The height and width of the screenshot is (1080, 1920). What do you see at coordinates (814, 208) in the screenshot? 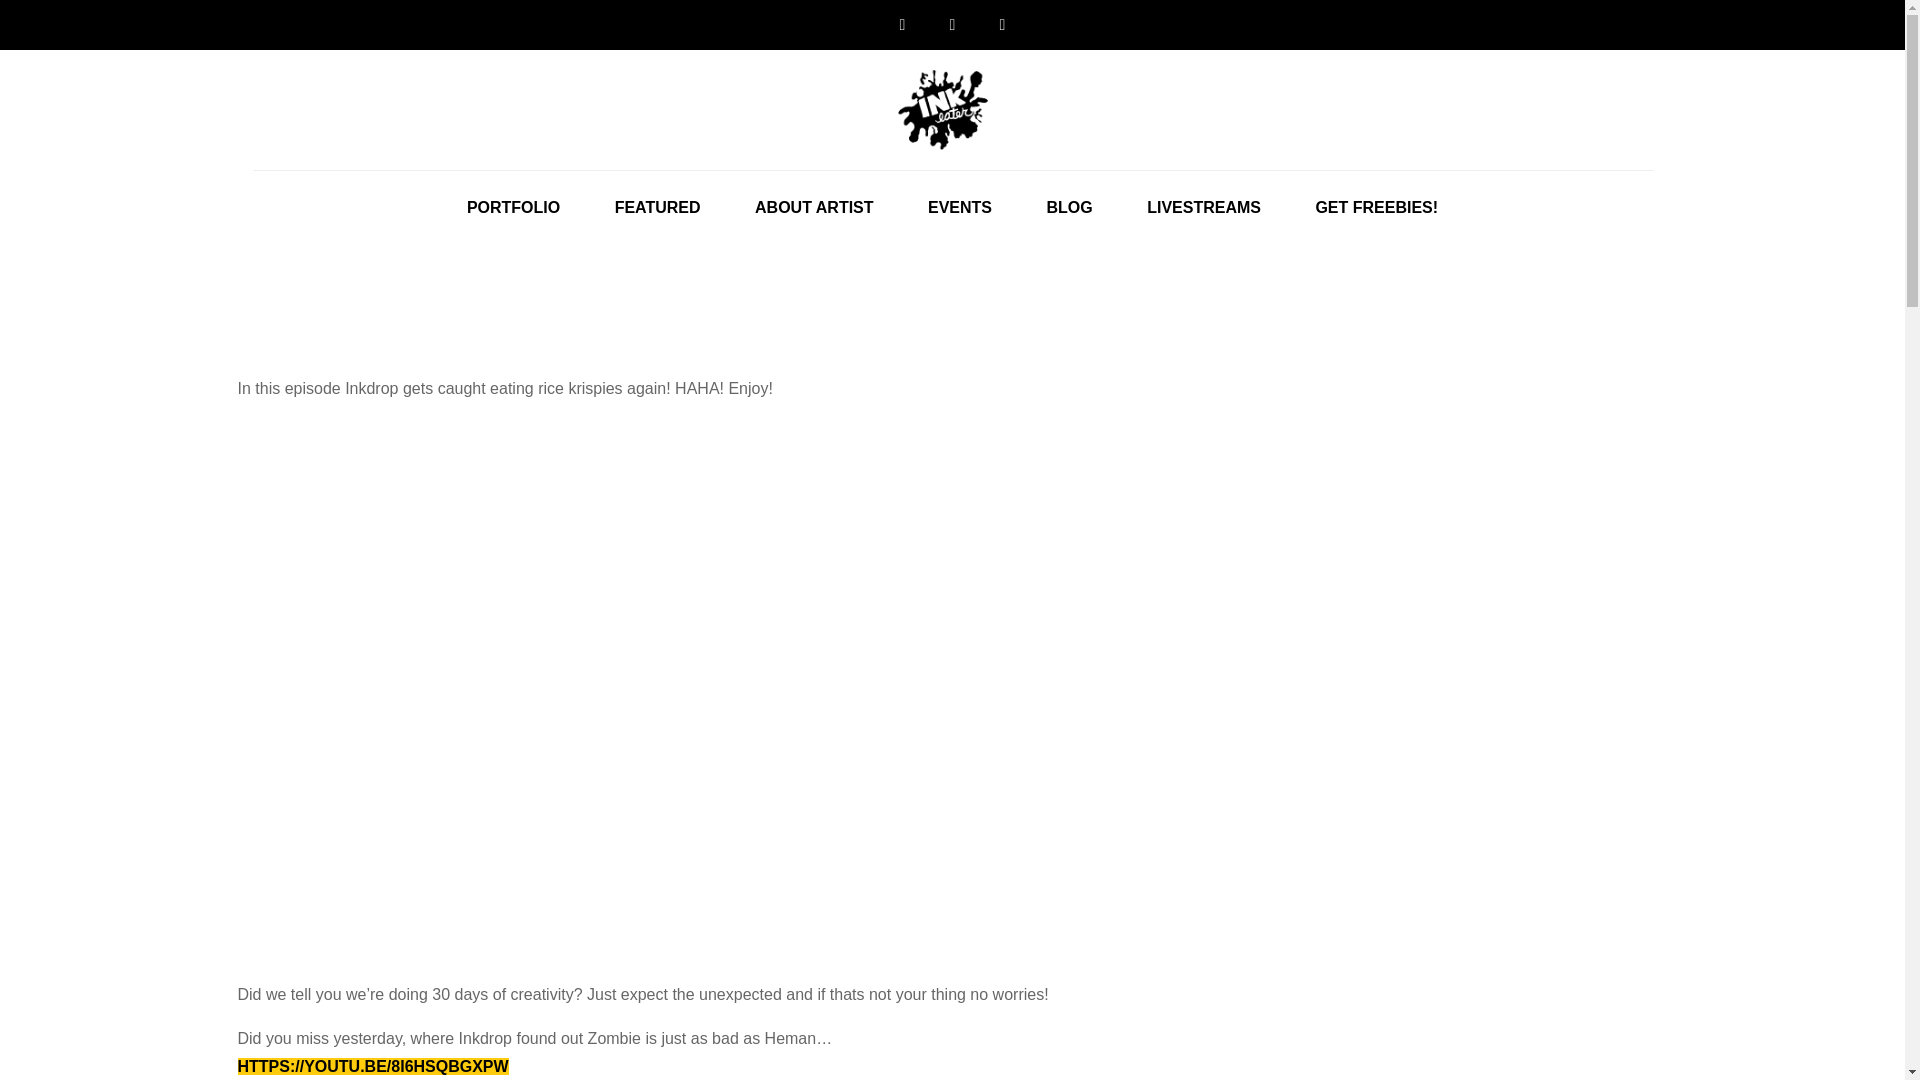
I see `ABOUT ARTIST` at bounding box center [814, 208].